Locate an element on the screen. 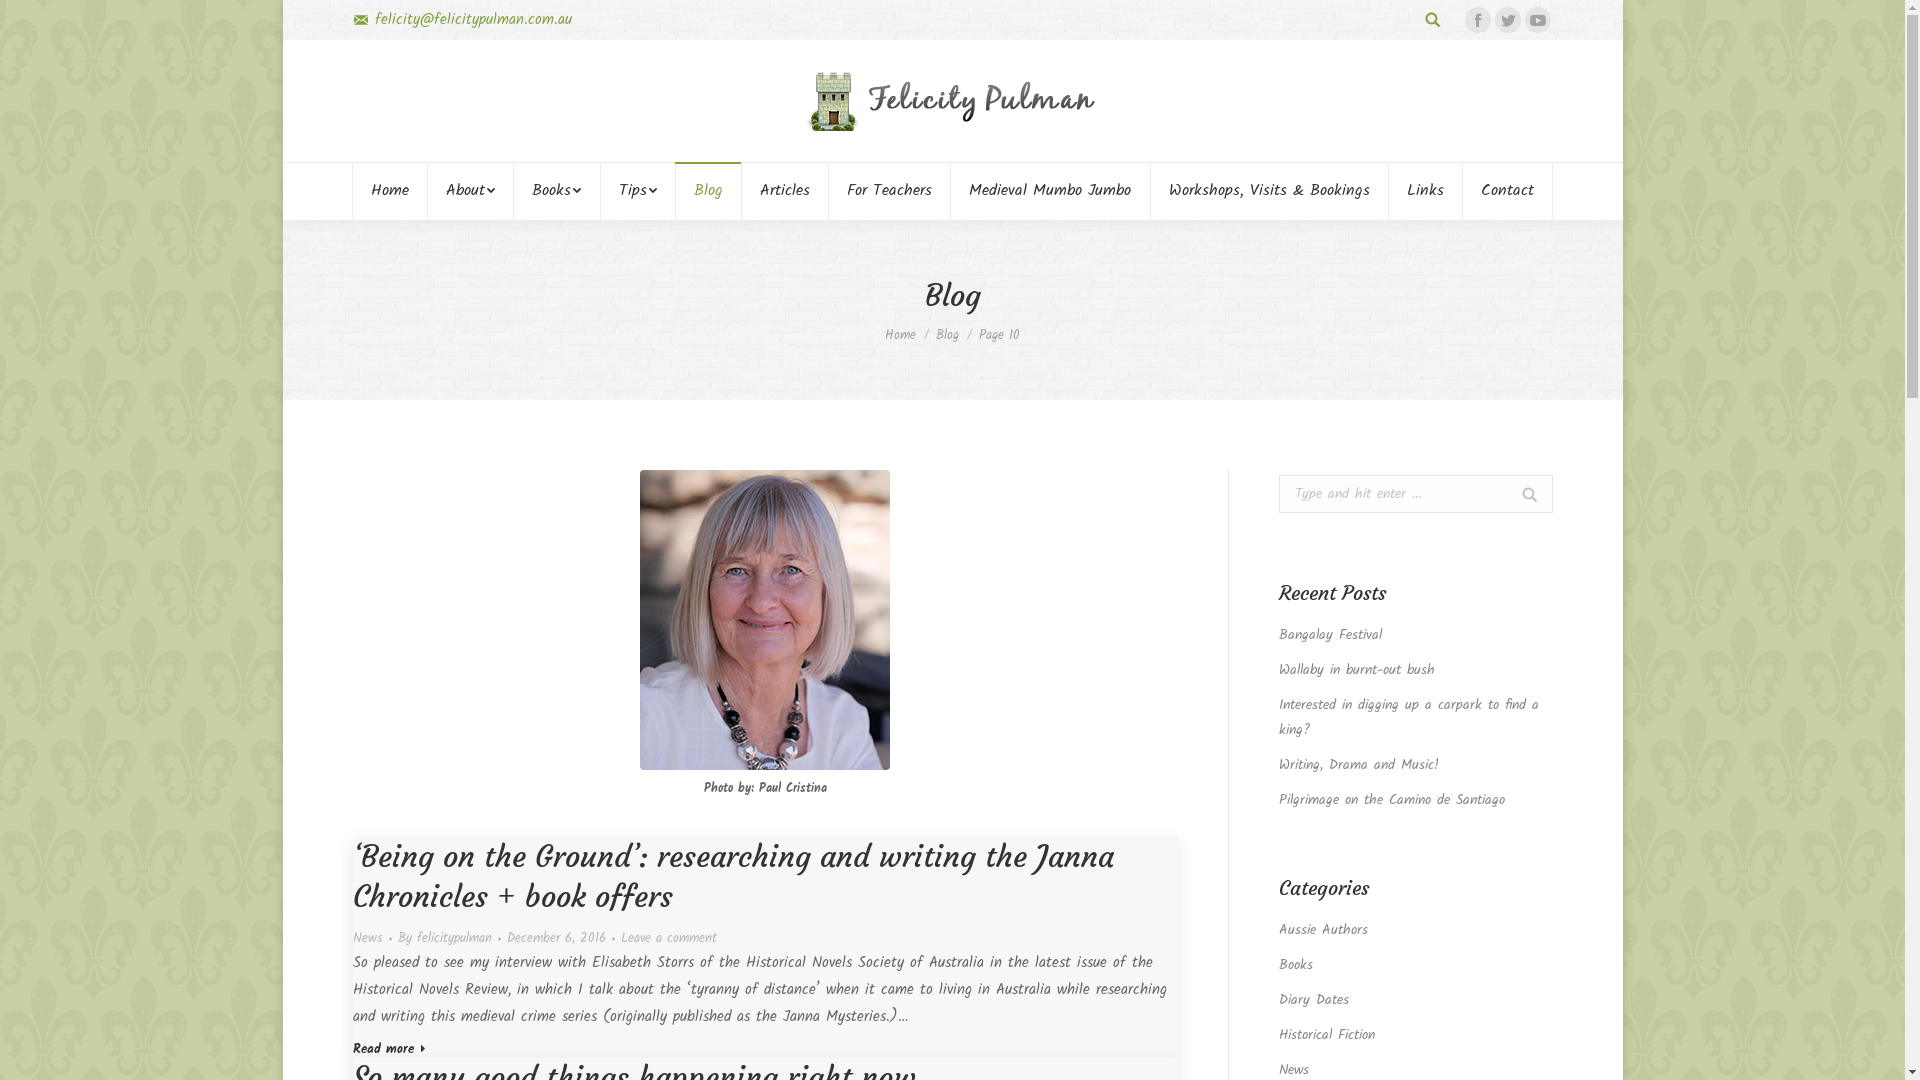  Contact is located at coordinates (1507, 191).